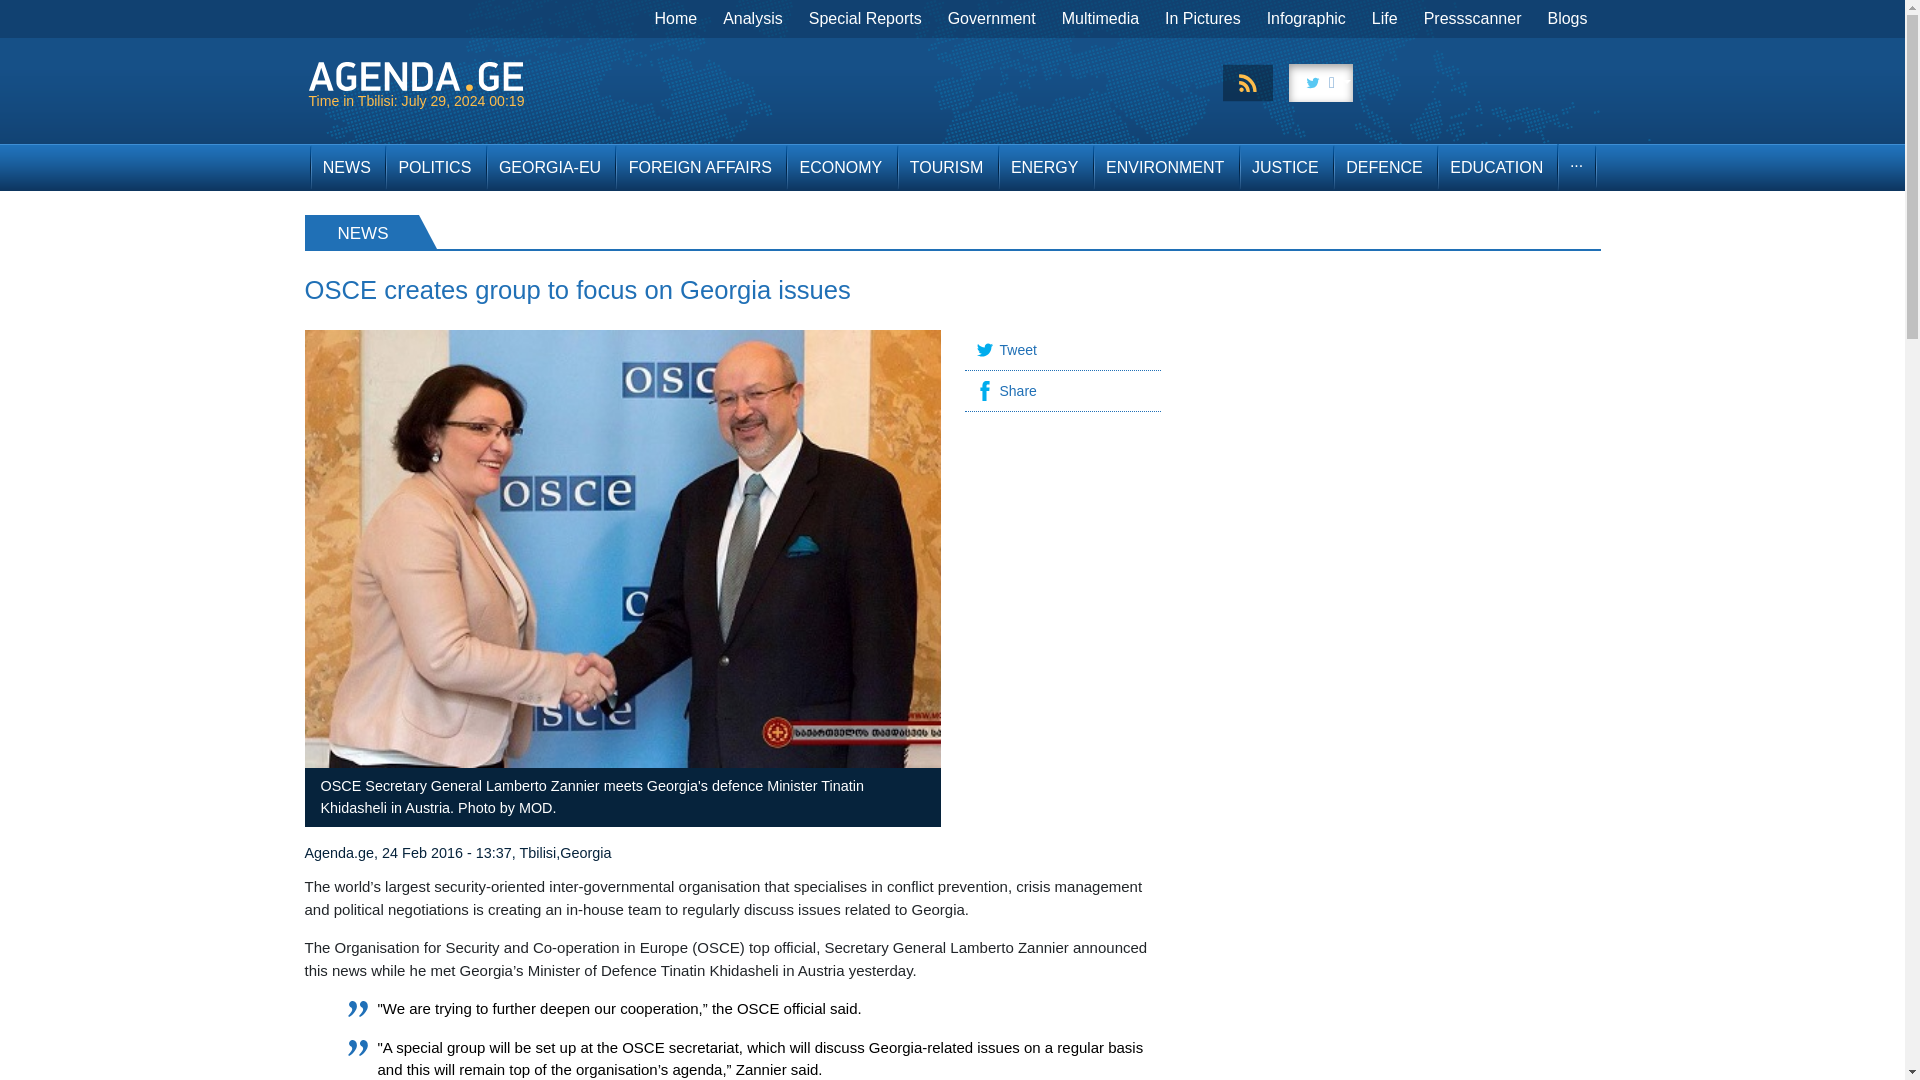 The width and height of the screenshot is (1920, 1080). I want to click on Infographic, so click(1306, 18).